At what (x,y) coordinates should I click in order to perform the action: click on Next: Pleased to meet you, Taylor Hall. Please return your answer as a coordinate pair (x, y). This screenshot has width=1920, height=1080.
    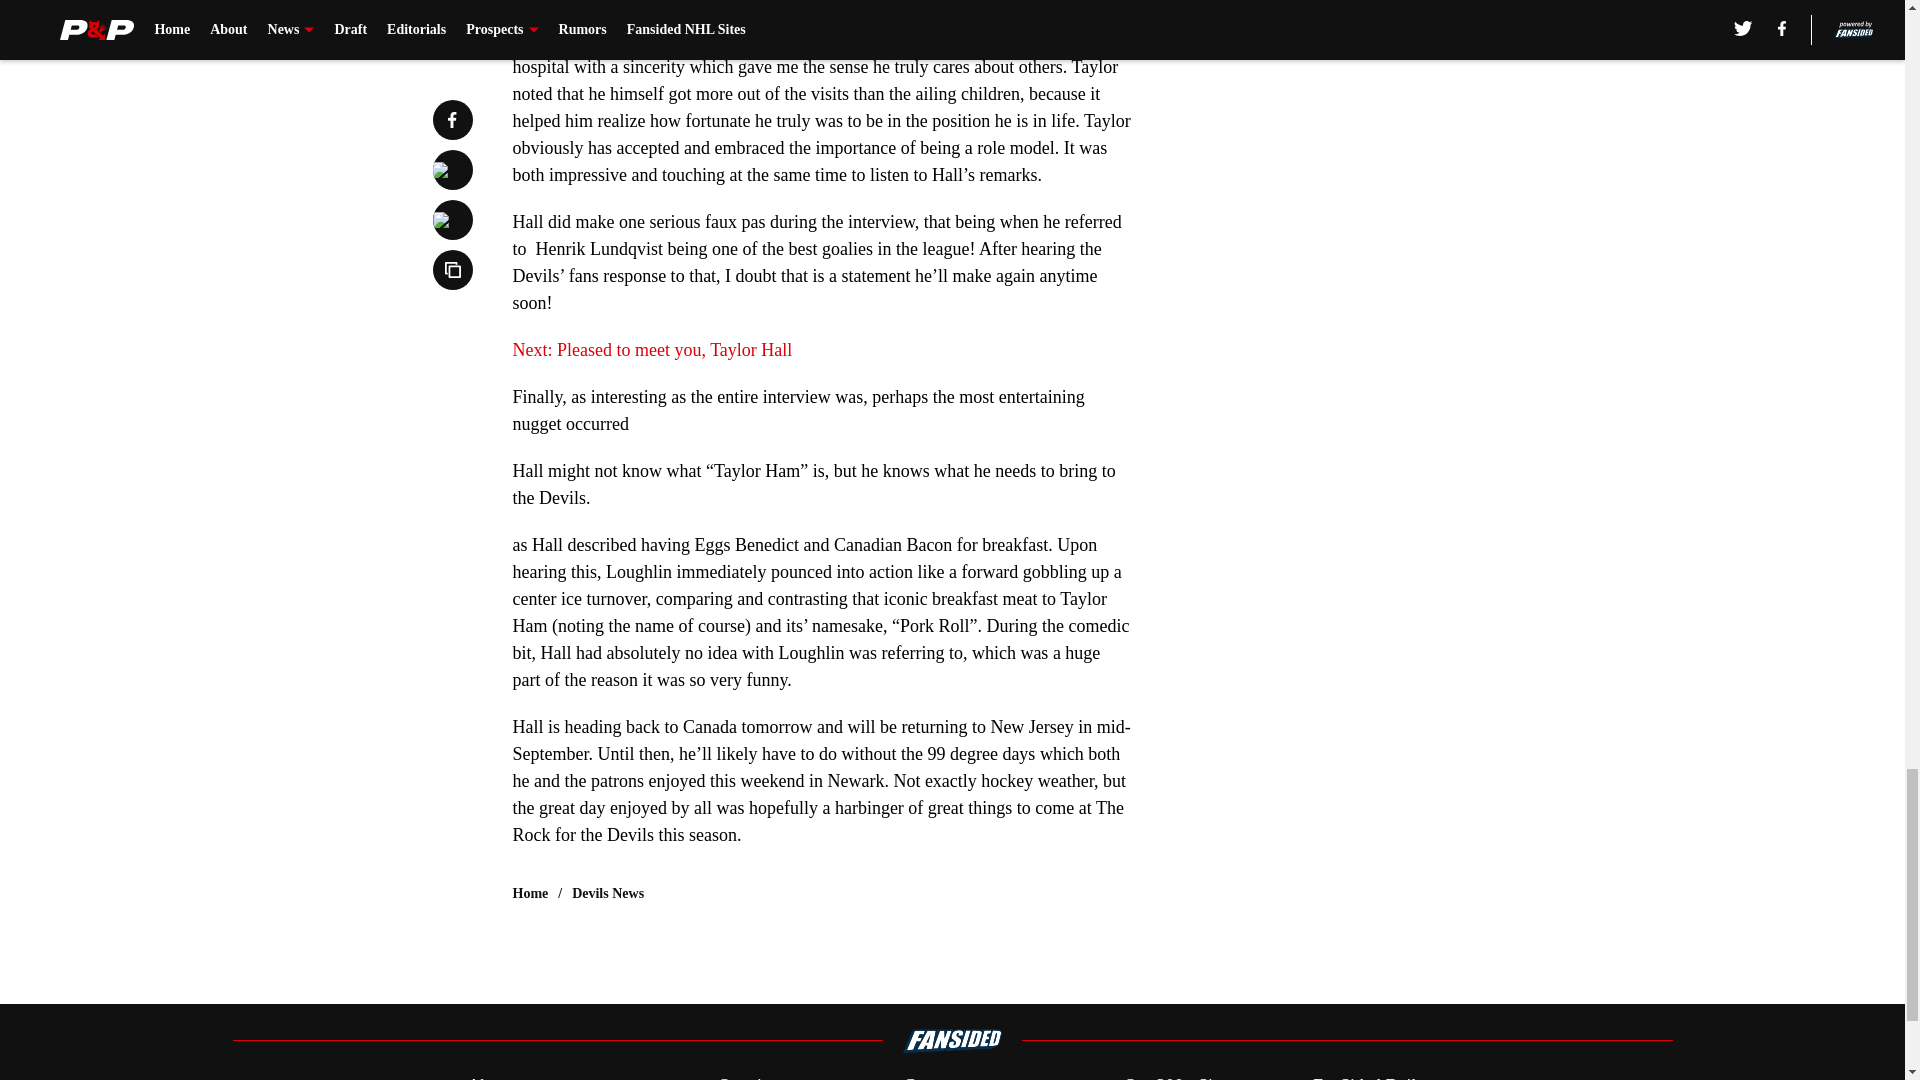
    Looking at the image, I should click on (652, 350).